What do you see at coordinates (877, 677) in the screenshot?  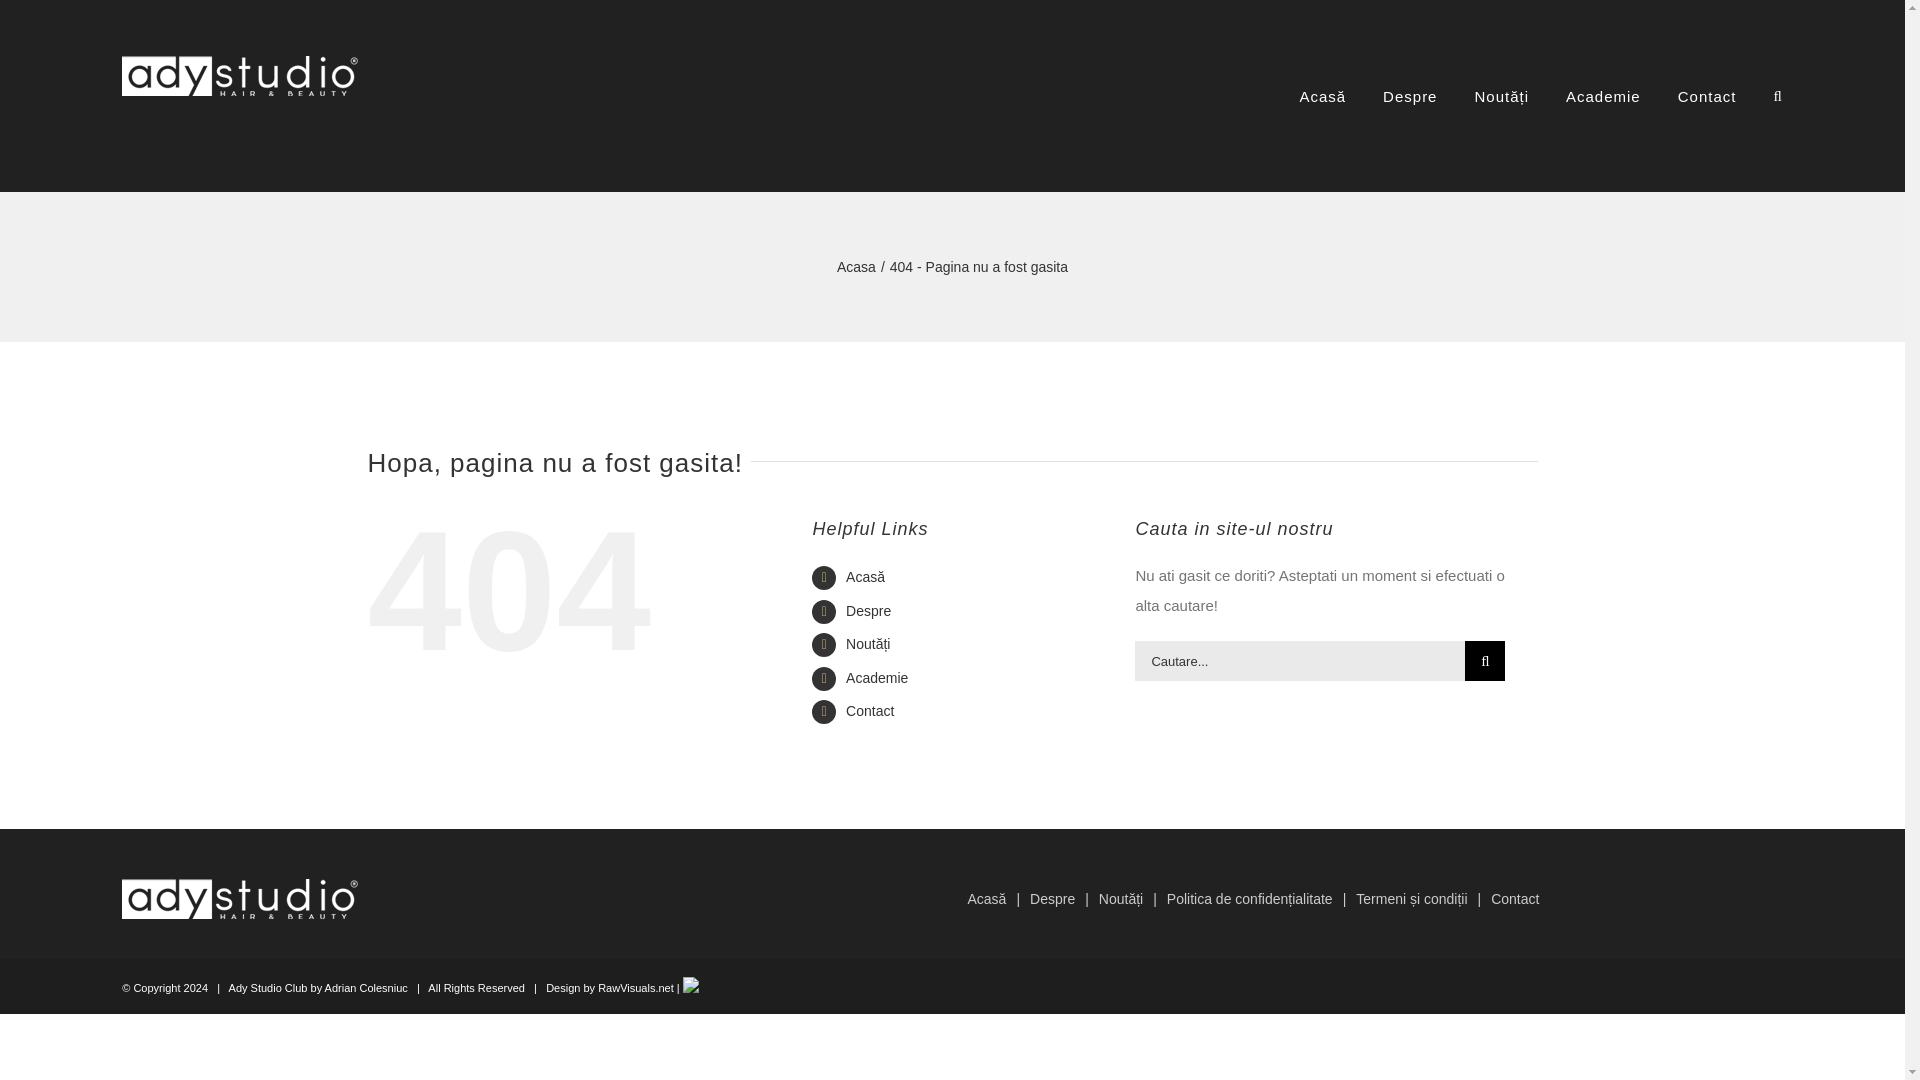 I see `Academie` at bounding box center [877, 677].